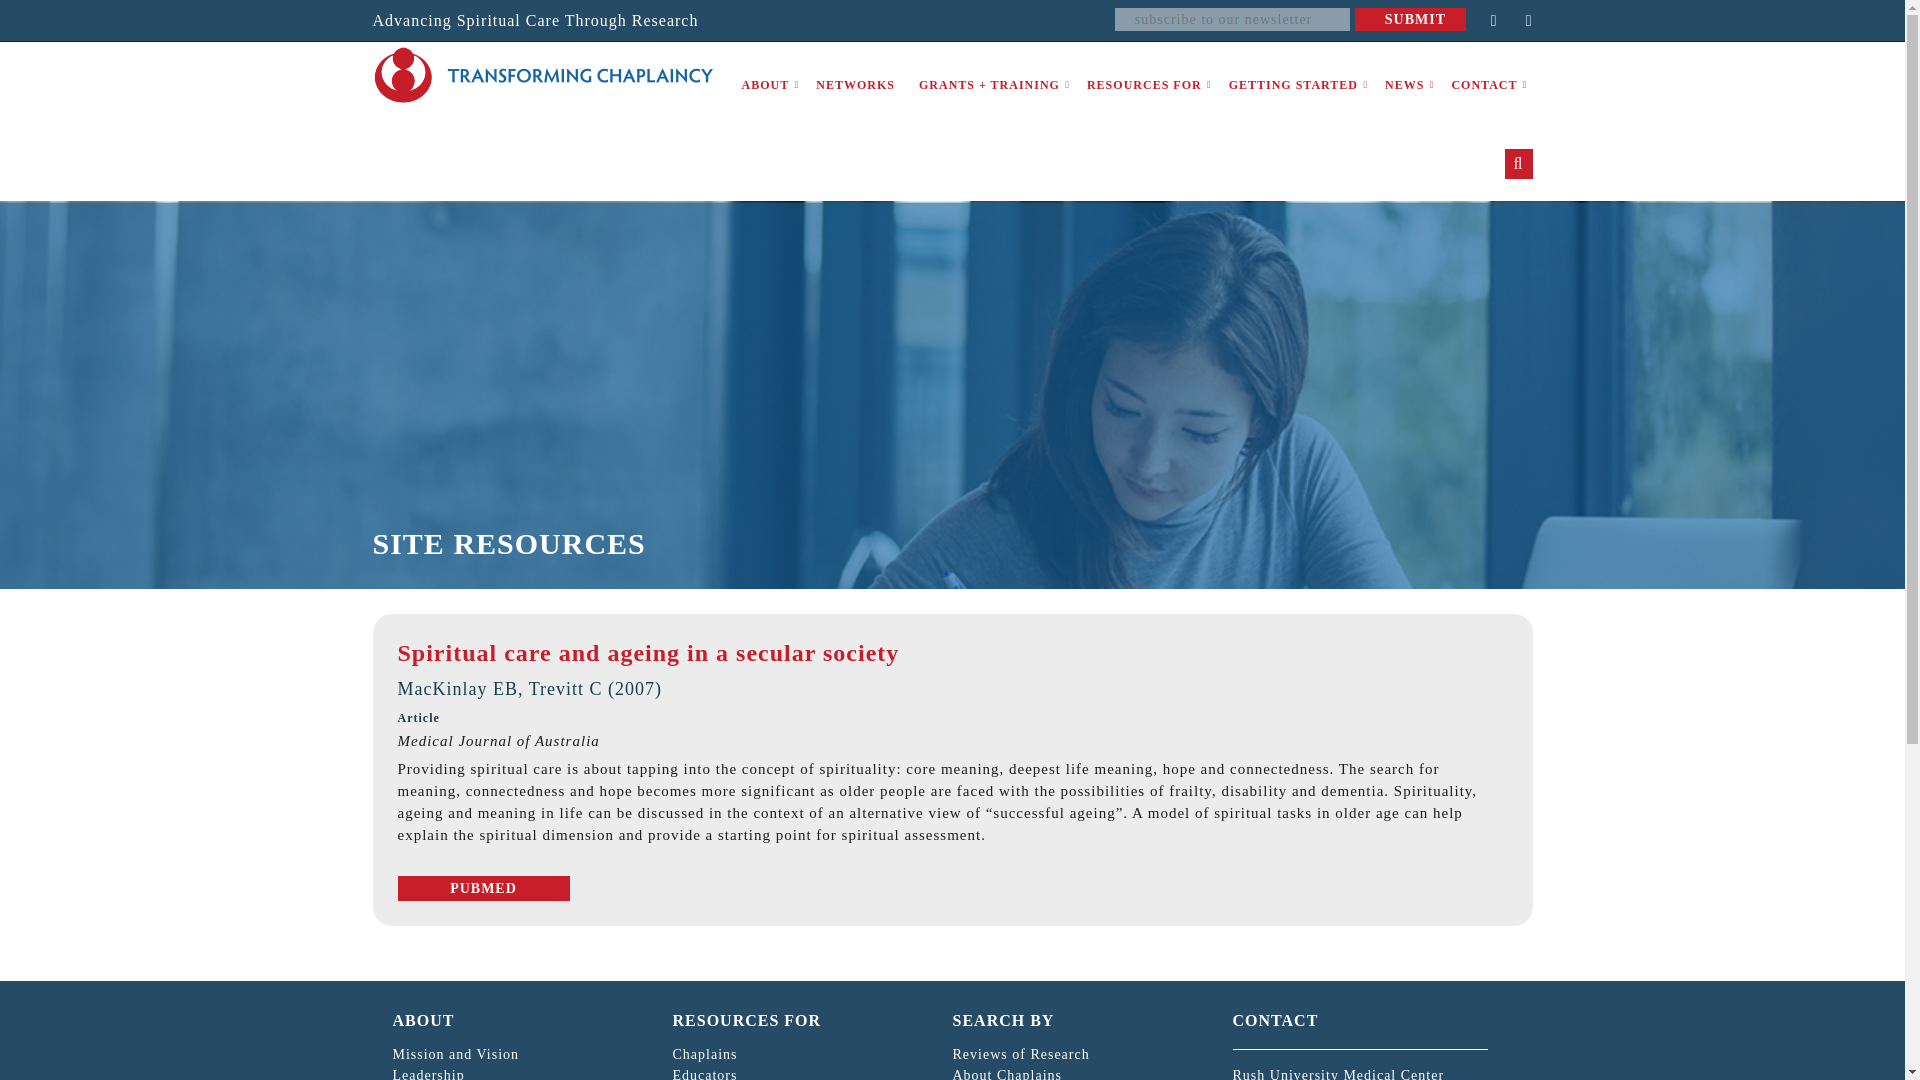 The image size is (1920, 1080). Describe the element at coordinates (1145, 86) in the screenshot. I see `RESOURCES FOR` at that location.